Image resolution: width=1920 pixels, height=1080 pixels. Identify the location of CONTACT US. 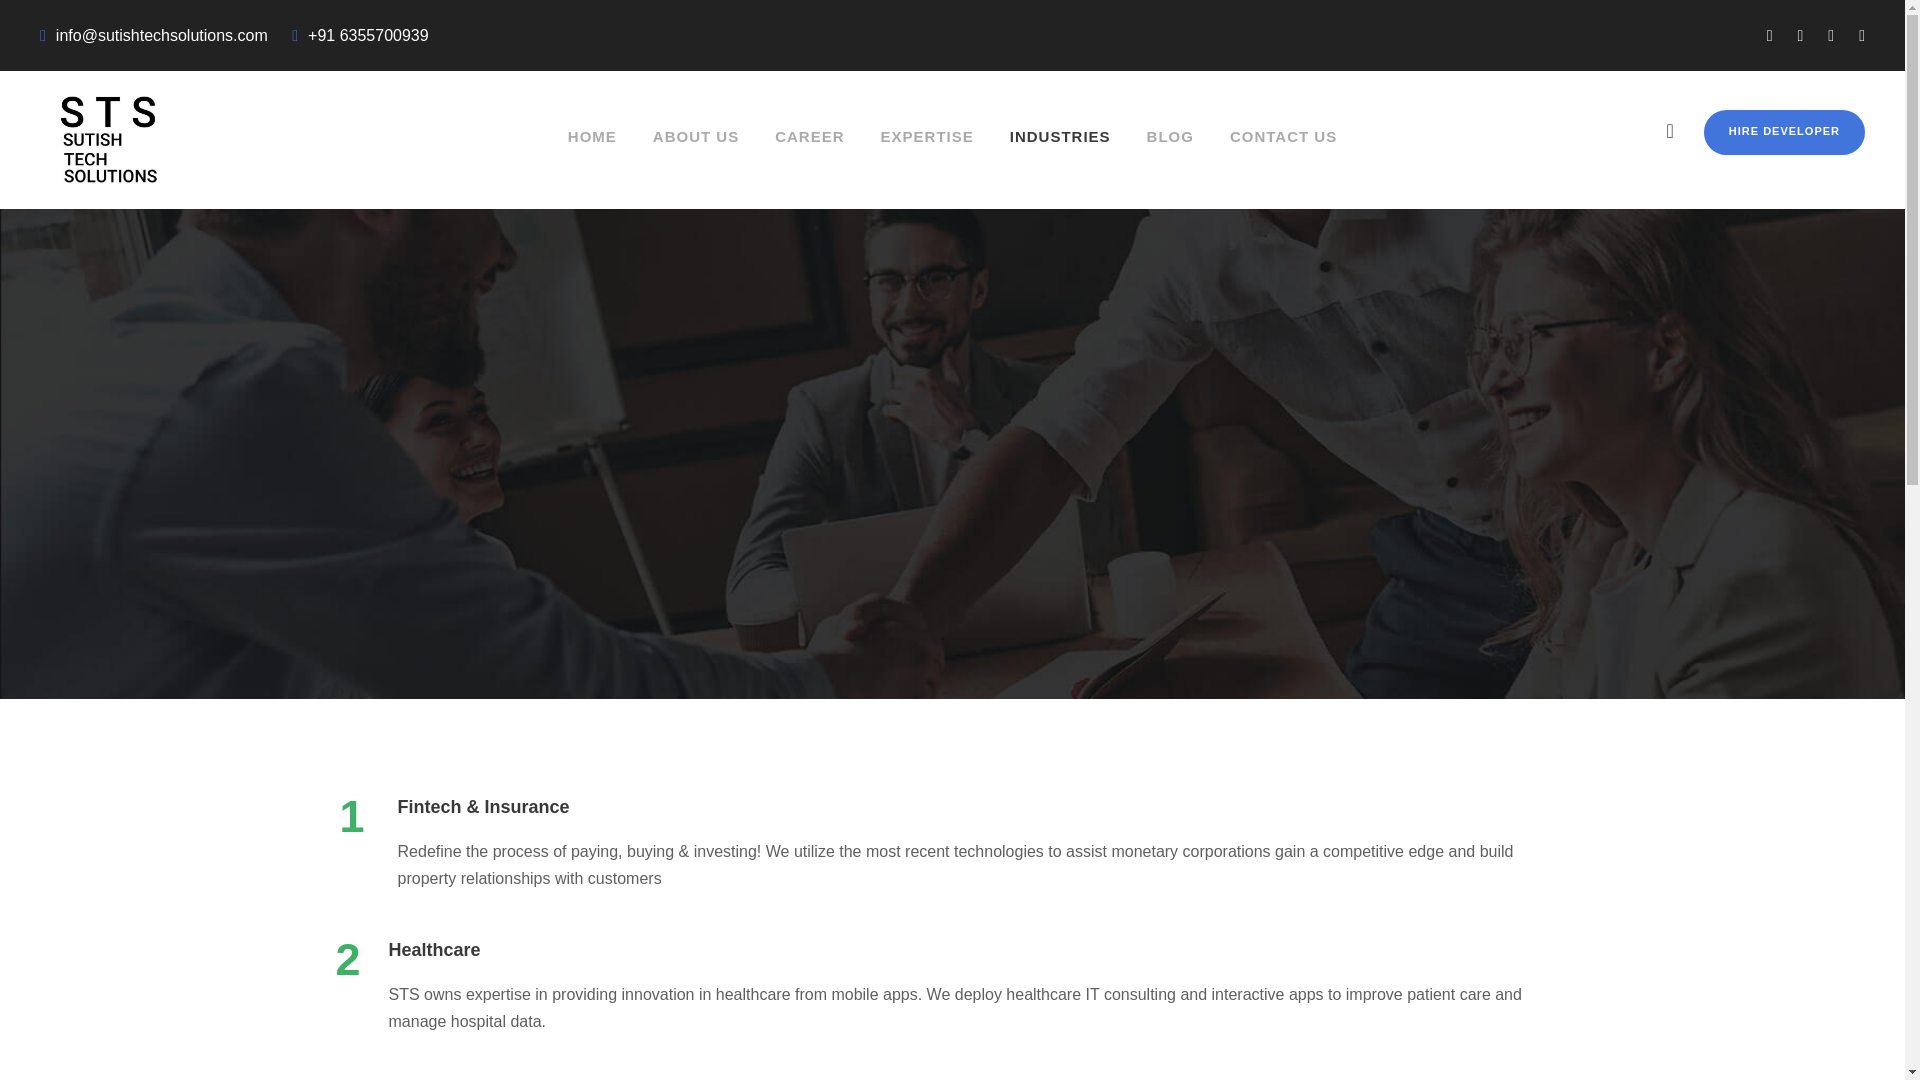
(1283, 161).